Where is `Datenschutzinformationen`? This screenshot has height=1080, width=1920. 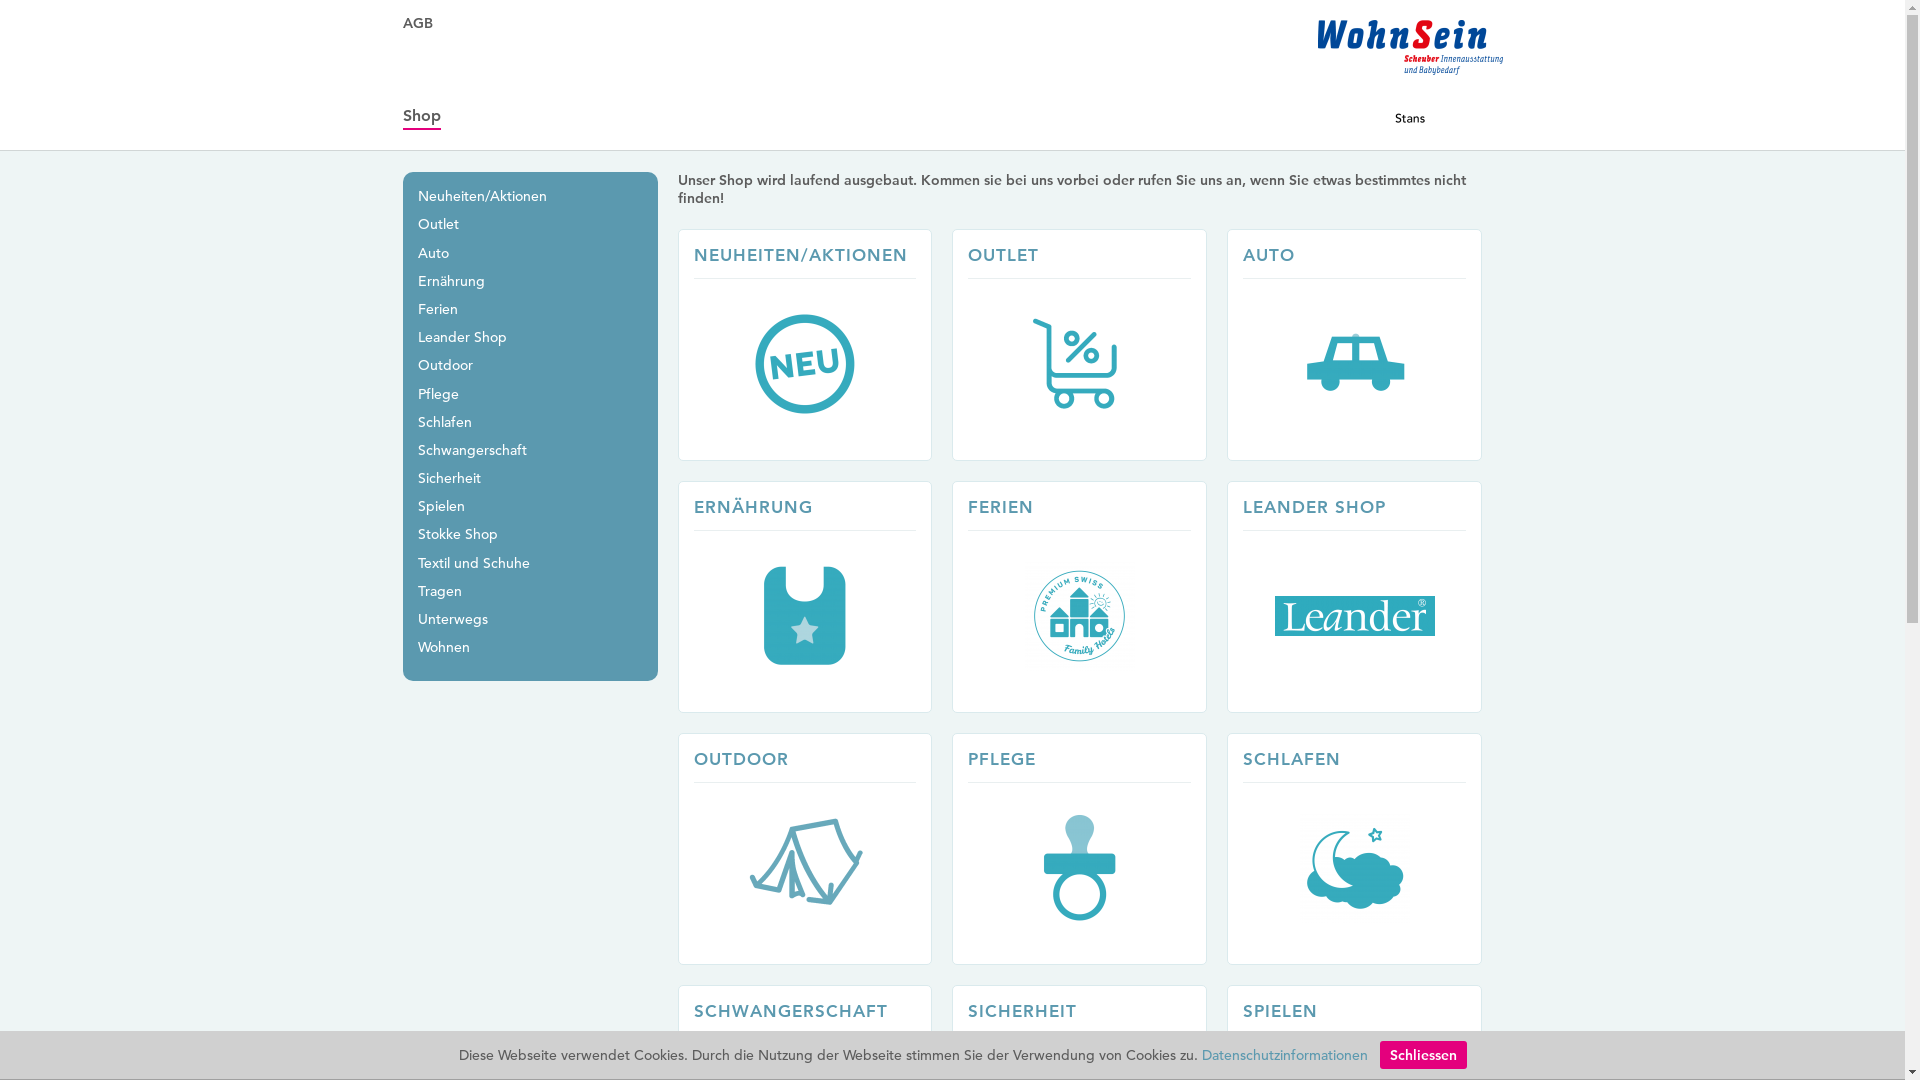
Datenschutzinformationen is located at coordinates (1285, 1055).